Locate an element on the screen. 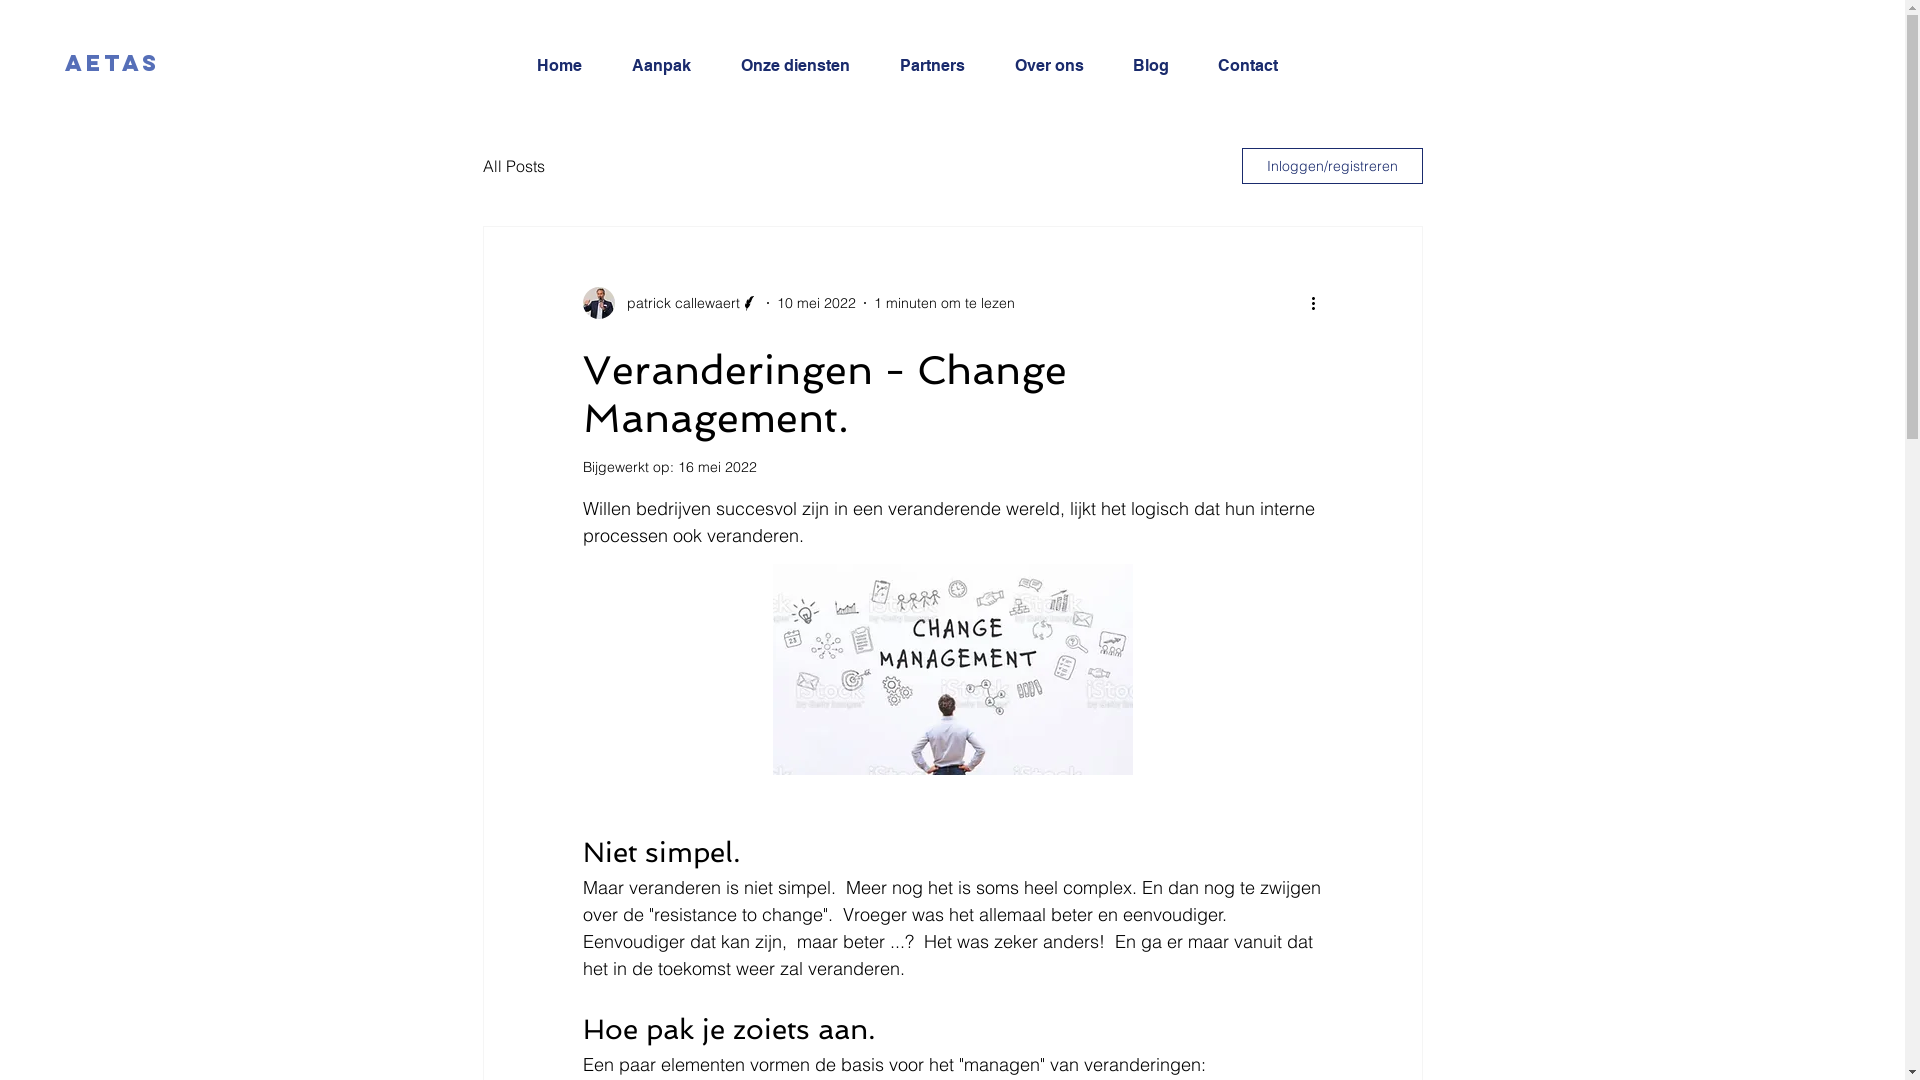 This screenshot has width=1920, height=1080. Aanpak is located at coordinates (670, 66).